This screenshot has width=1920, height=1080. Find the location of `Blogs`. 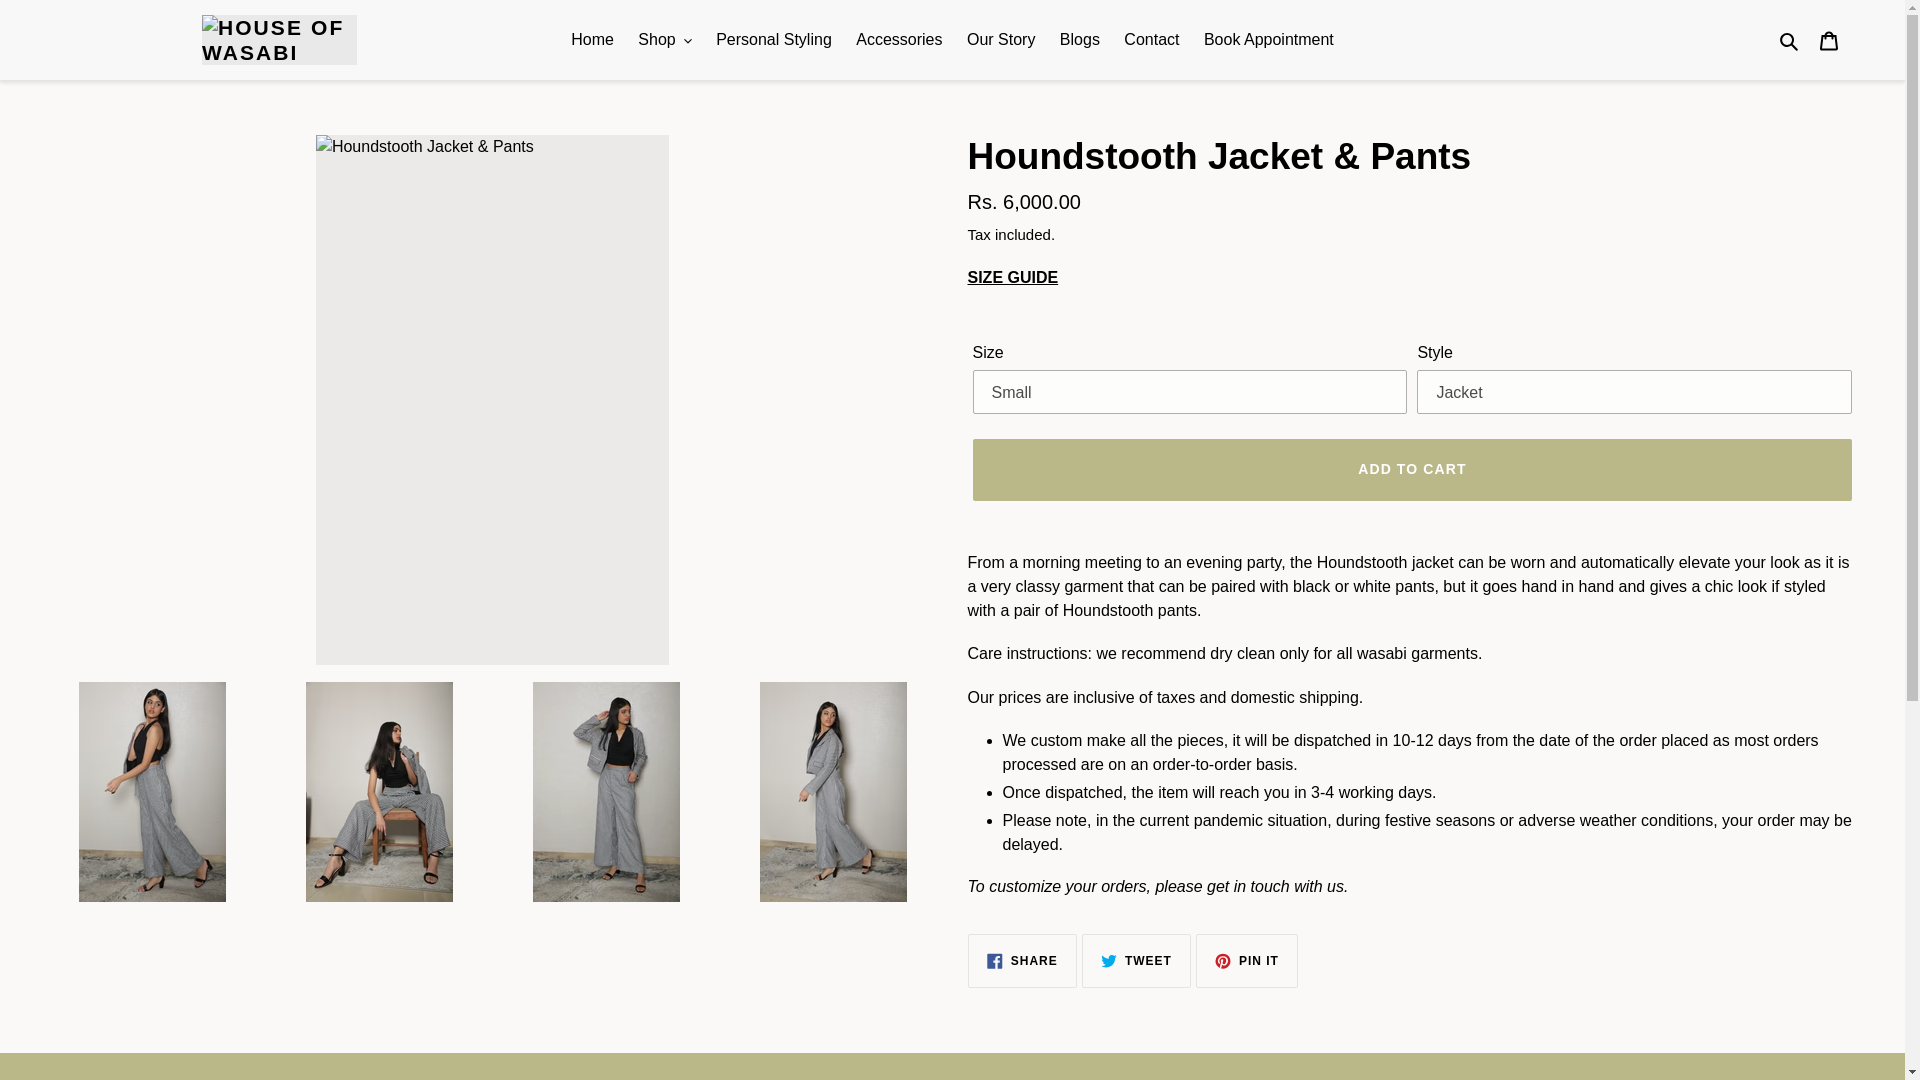

Blogs is located at coordinates (1080, 40).